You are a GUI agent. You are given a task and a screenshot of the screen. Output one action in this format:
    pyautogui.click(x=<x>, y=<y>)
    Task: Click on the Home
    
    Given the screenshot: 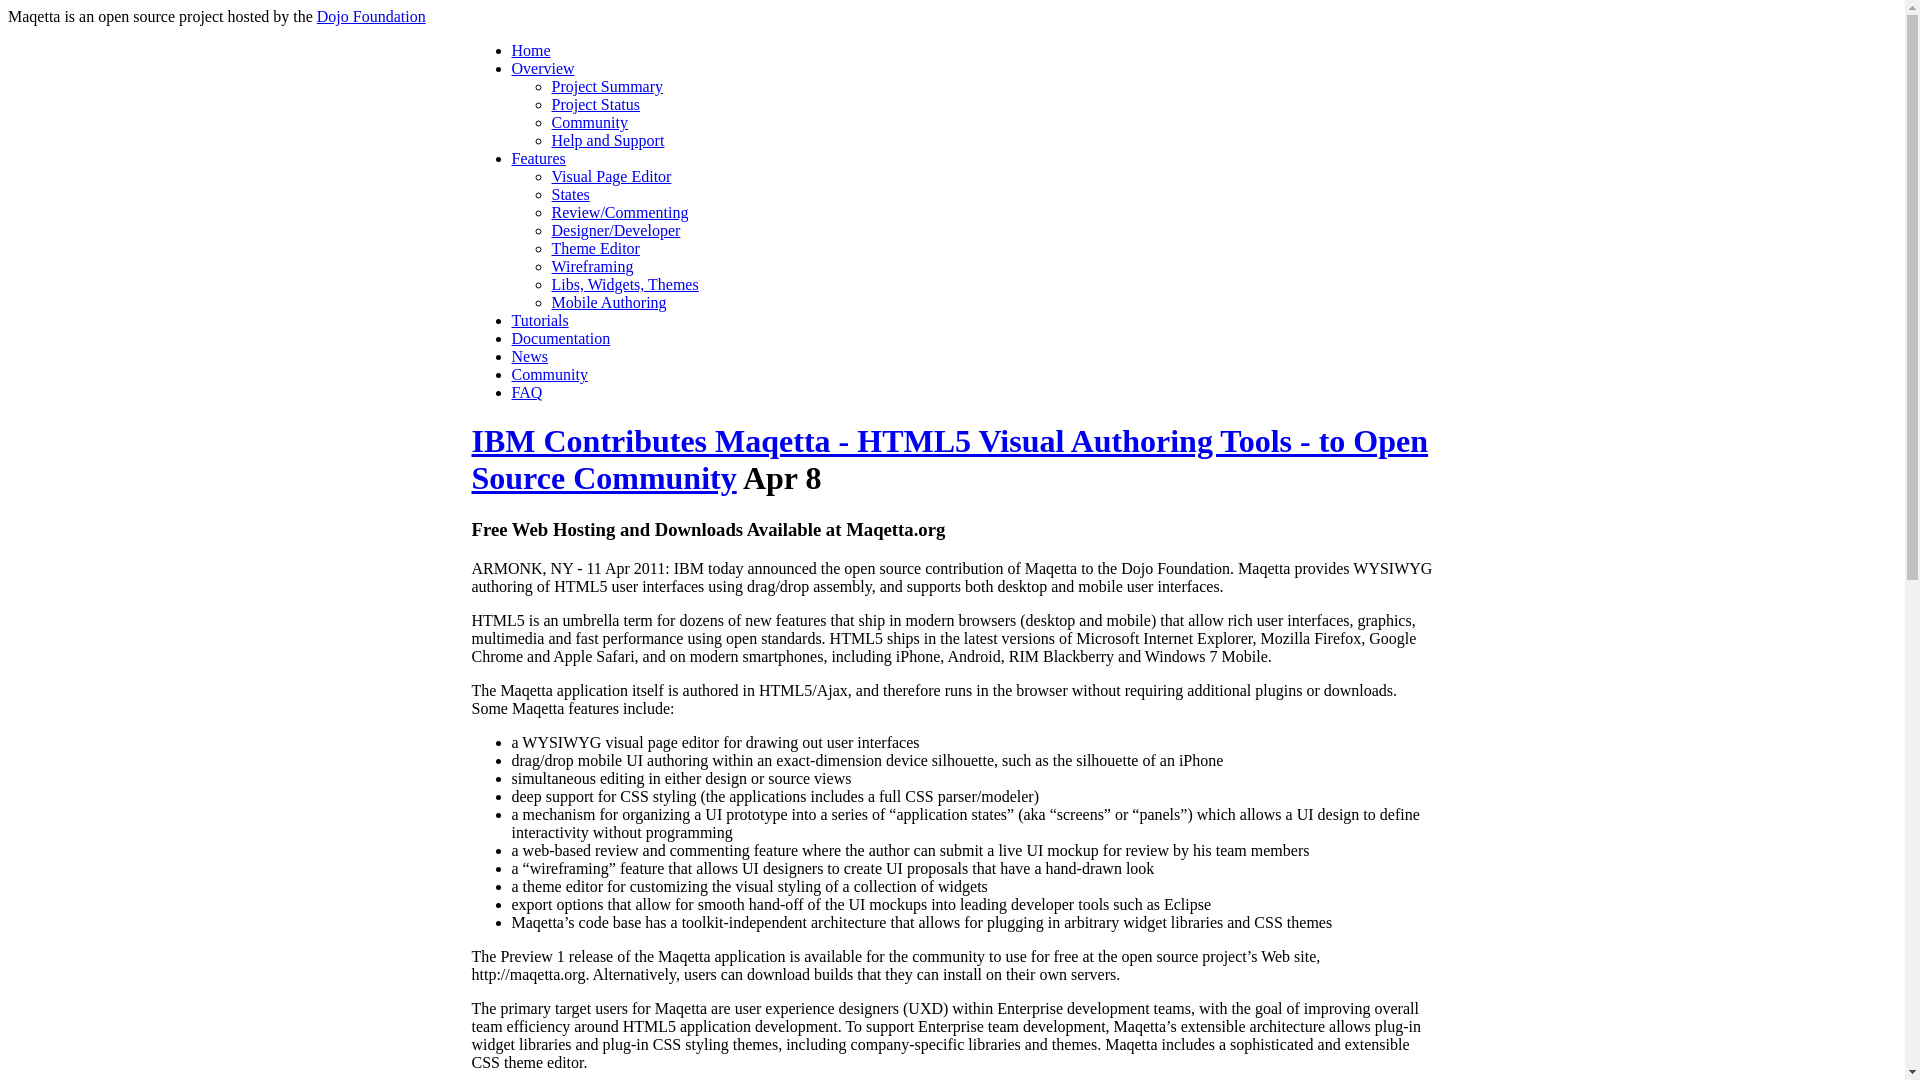 What is the action you would take?
    pyautogui.click(x=532, y=50)
    